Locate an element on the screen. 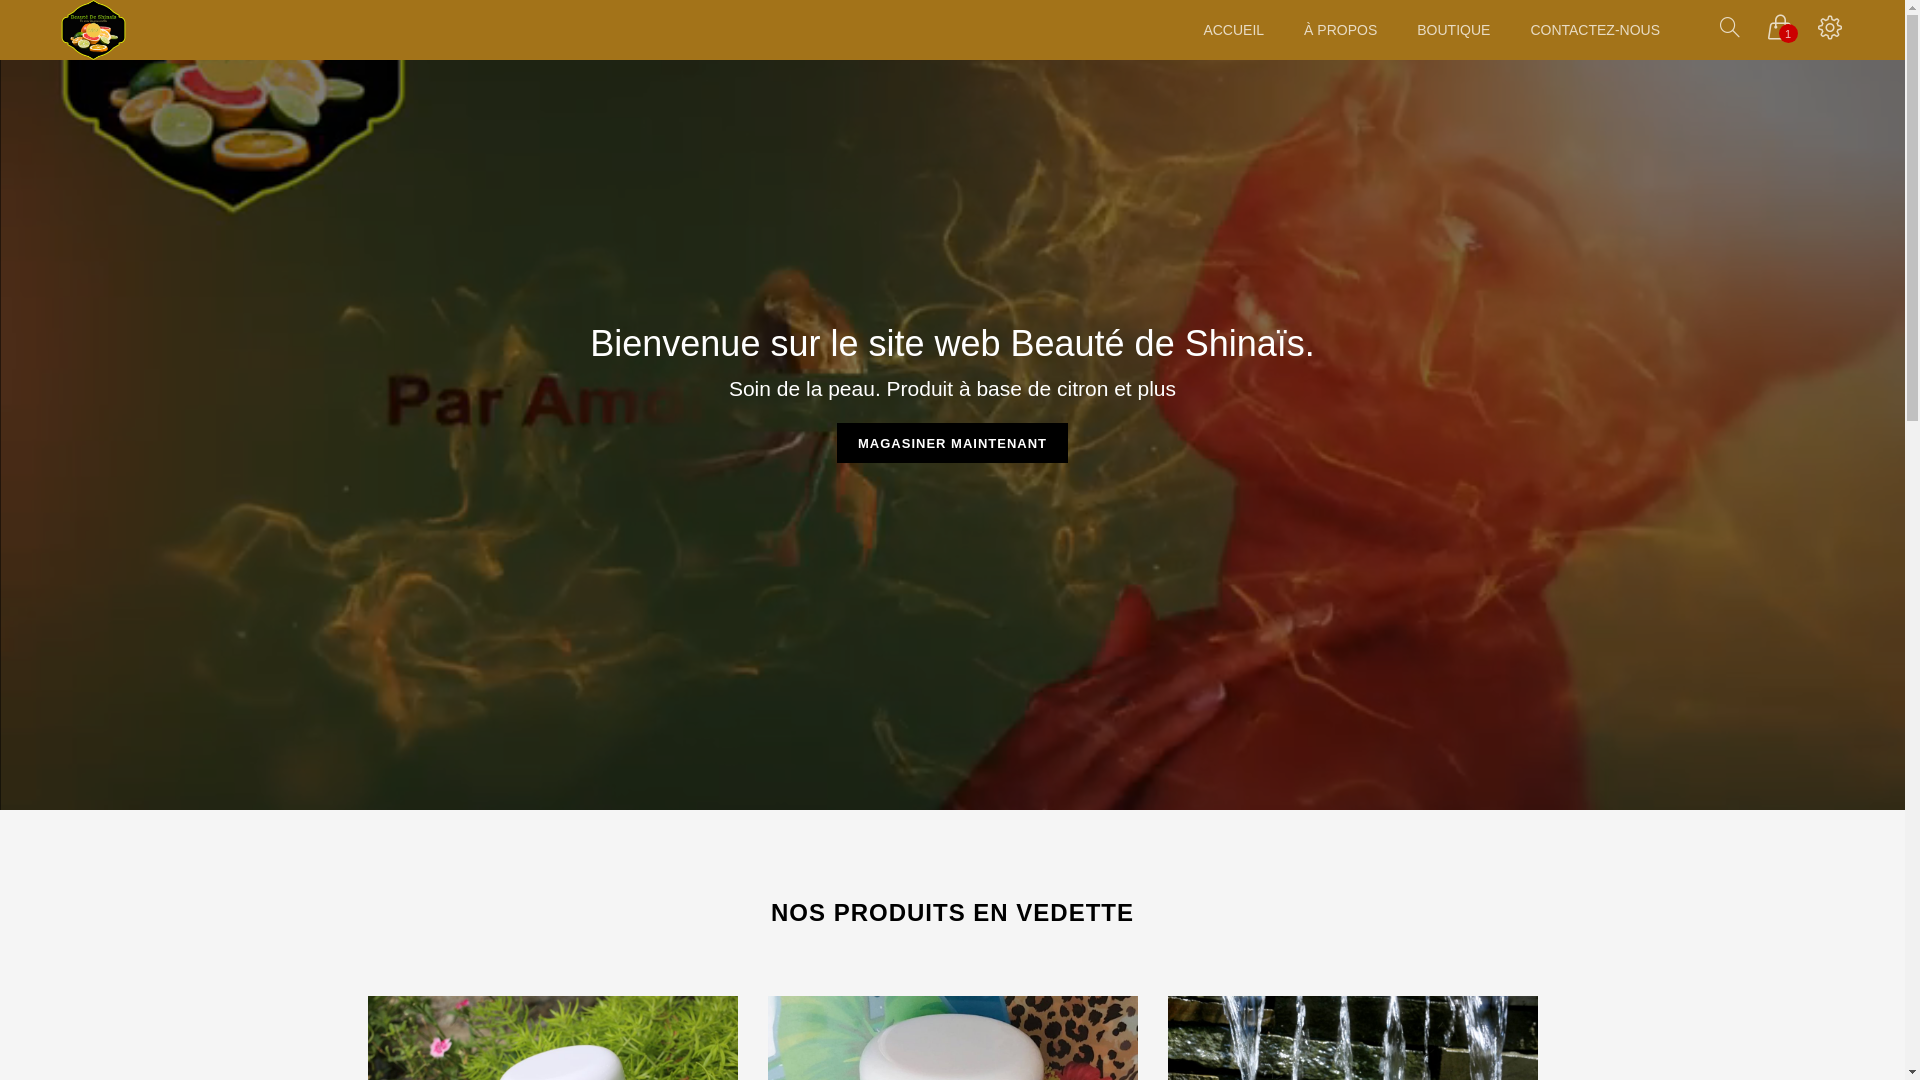 The image size is (1920, 1080). ACCUEIL is located at coordinates (1234, 30).